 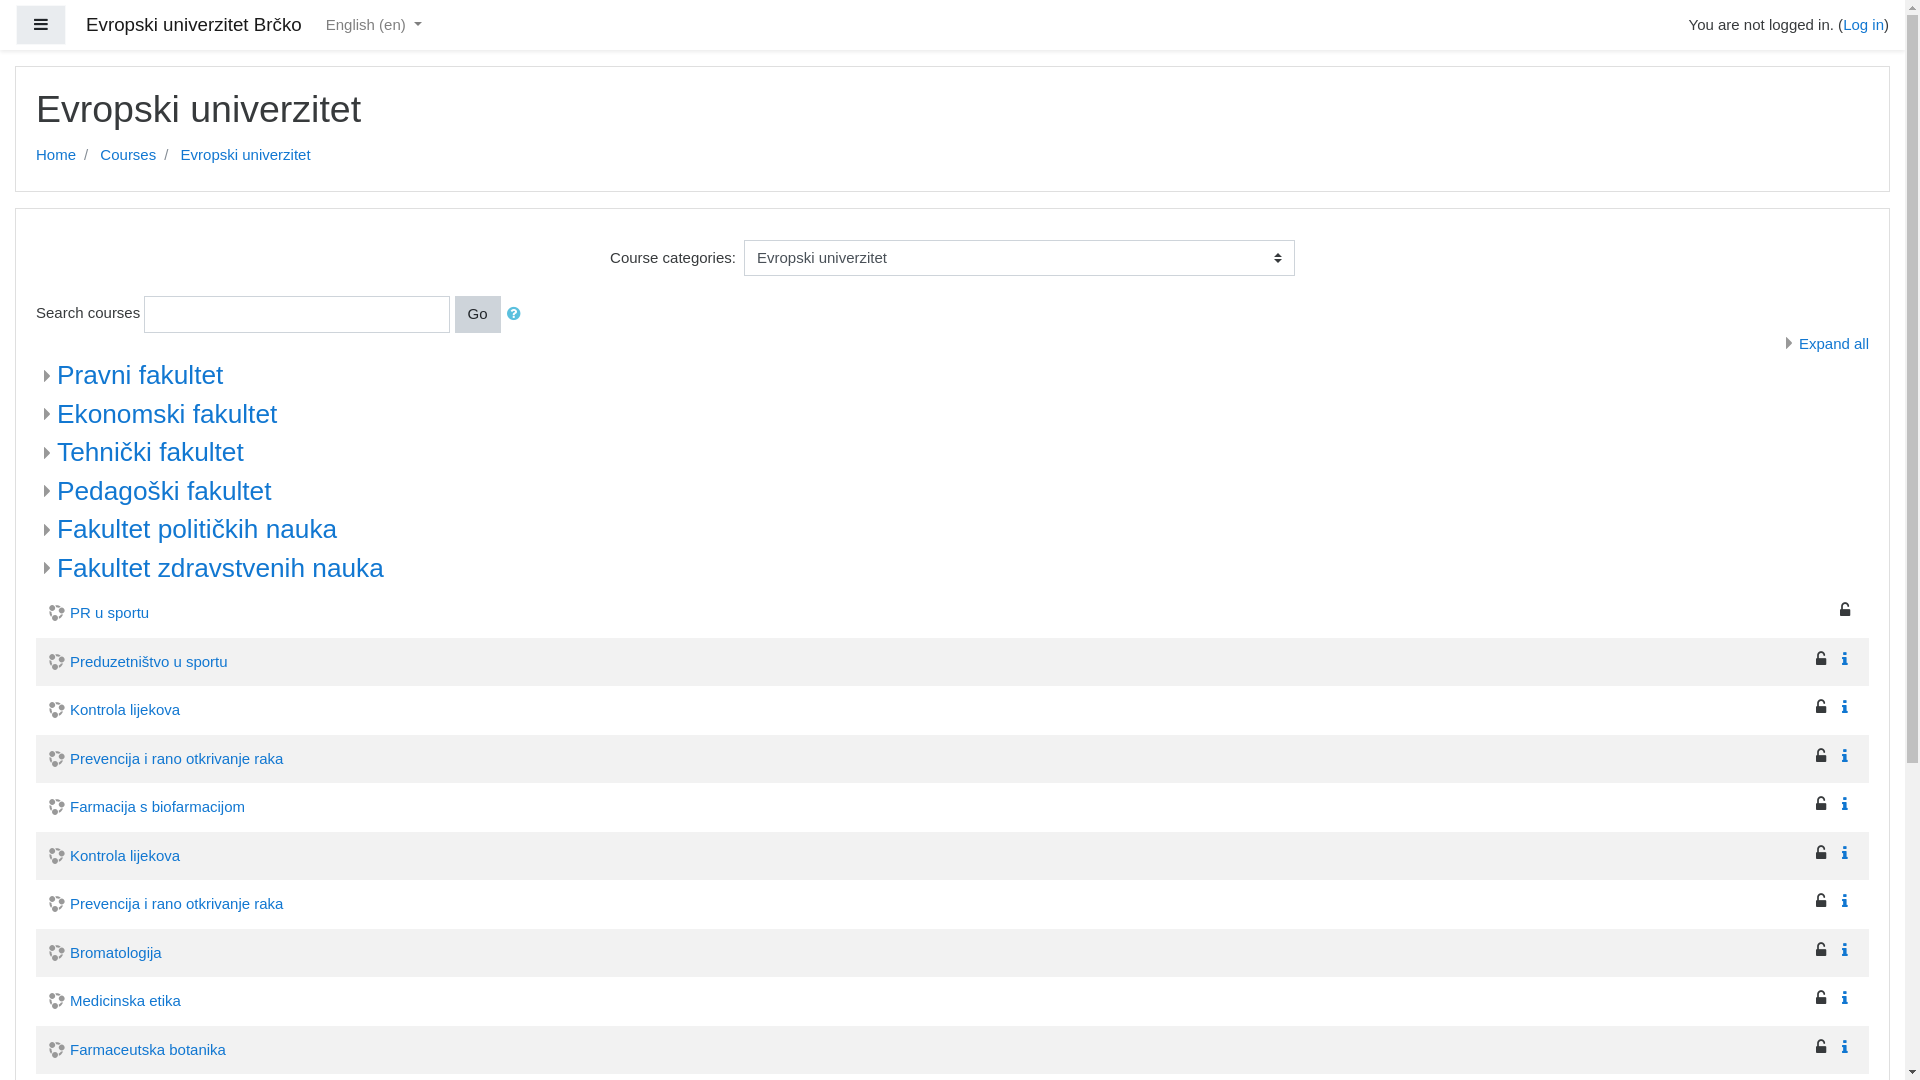 I want to click on Farmaceutska botanika, so click(x=138, y=1050).